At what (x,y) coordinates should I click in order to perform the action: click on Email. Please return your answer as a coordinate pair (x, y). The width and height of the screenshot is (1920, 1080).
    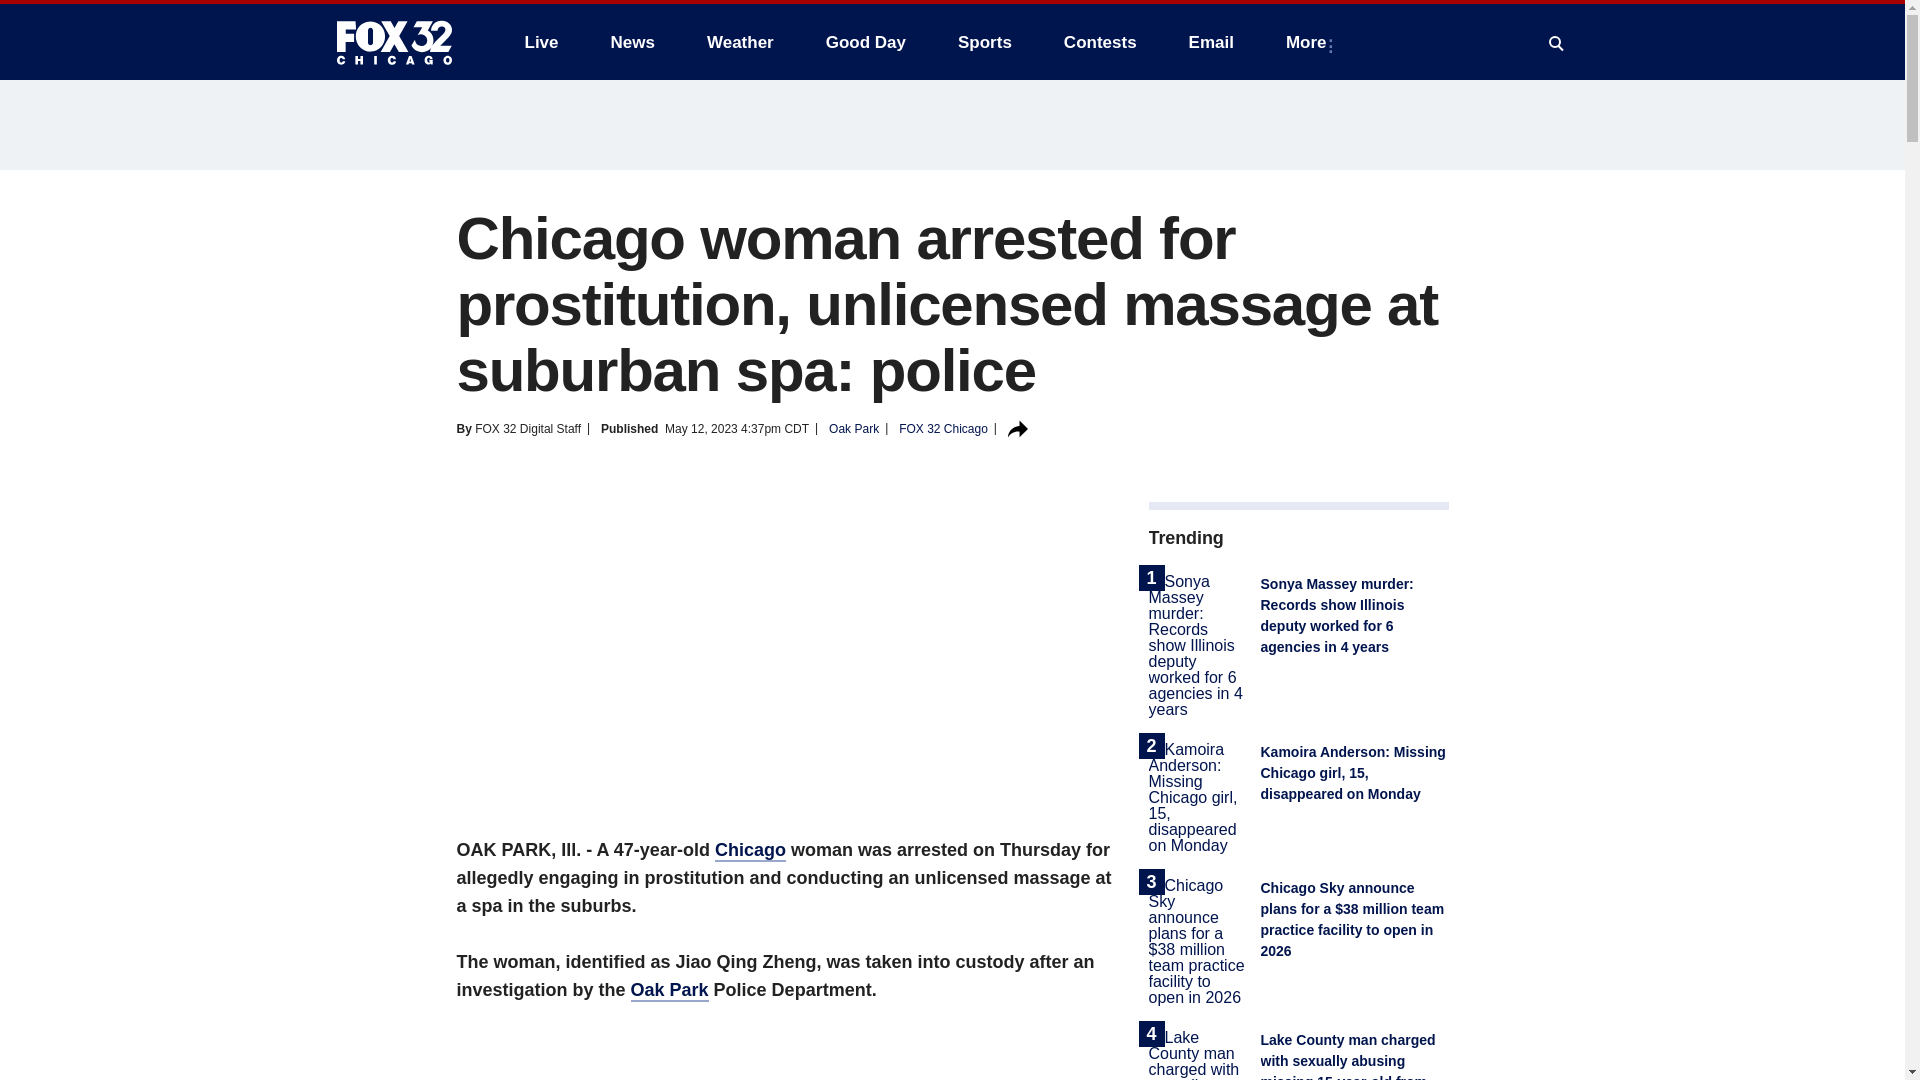
    Looking at the image, I should click on (1211, 42).